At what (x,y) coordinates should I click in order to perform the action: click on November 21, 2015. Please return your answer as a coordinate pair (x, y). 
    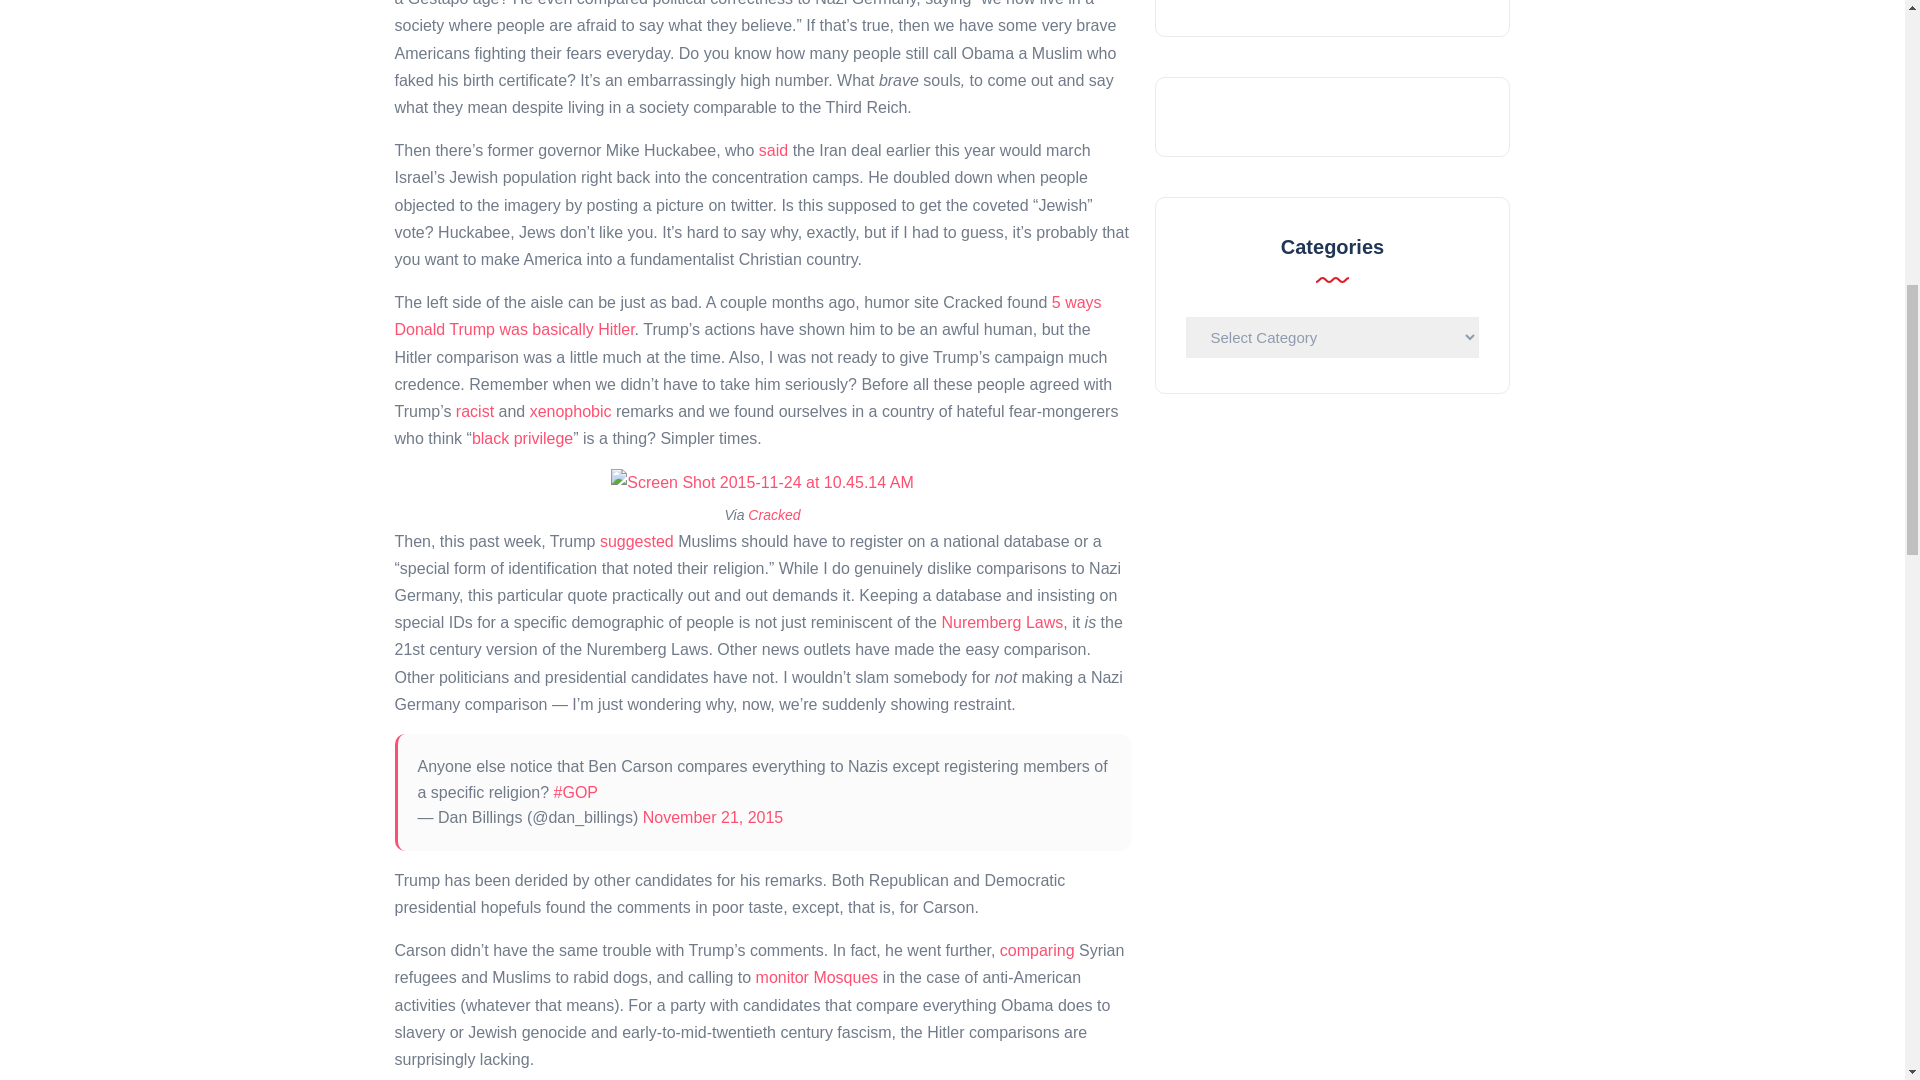
    Looking at the image, I should click on (713, 817).